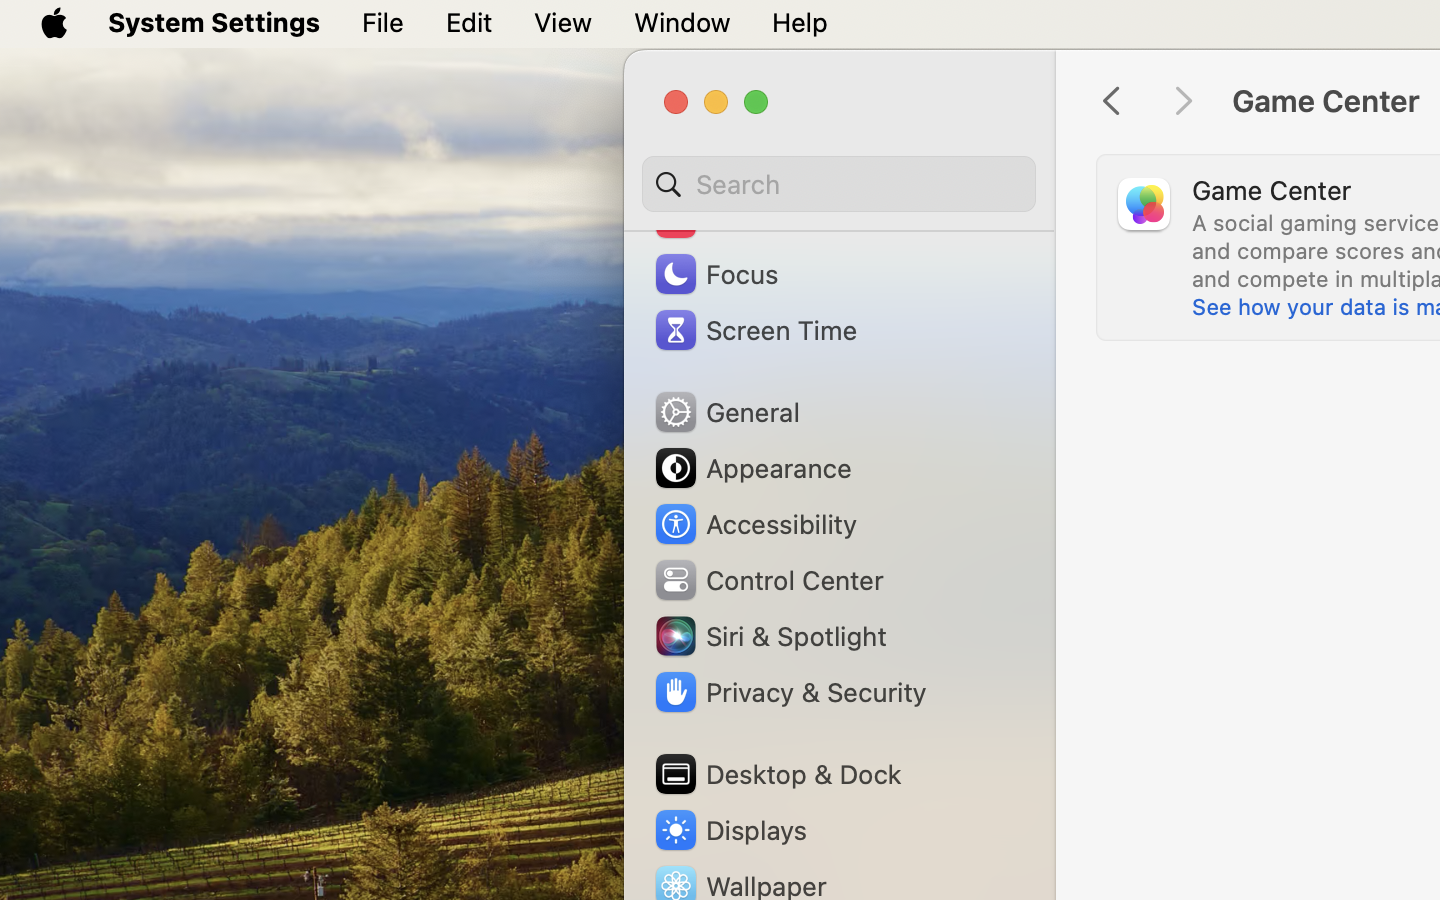 The width and height of the screenshot is (1440, 900). What do you see at coordinates (715, 274) in the screenshot?
I see `Focus` at bounding box center [715, 274].